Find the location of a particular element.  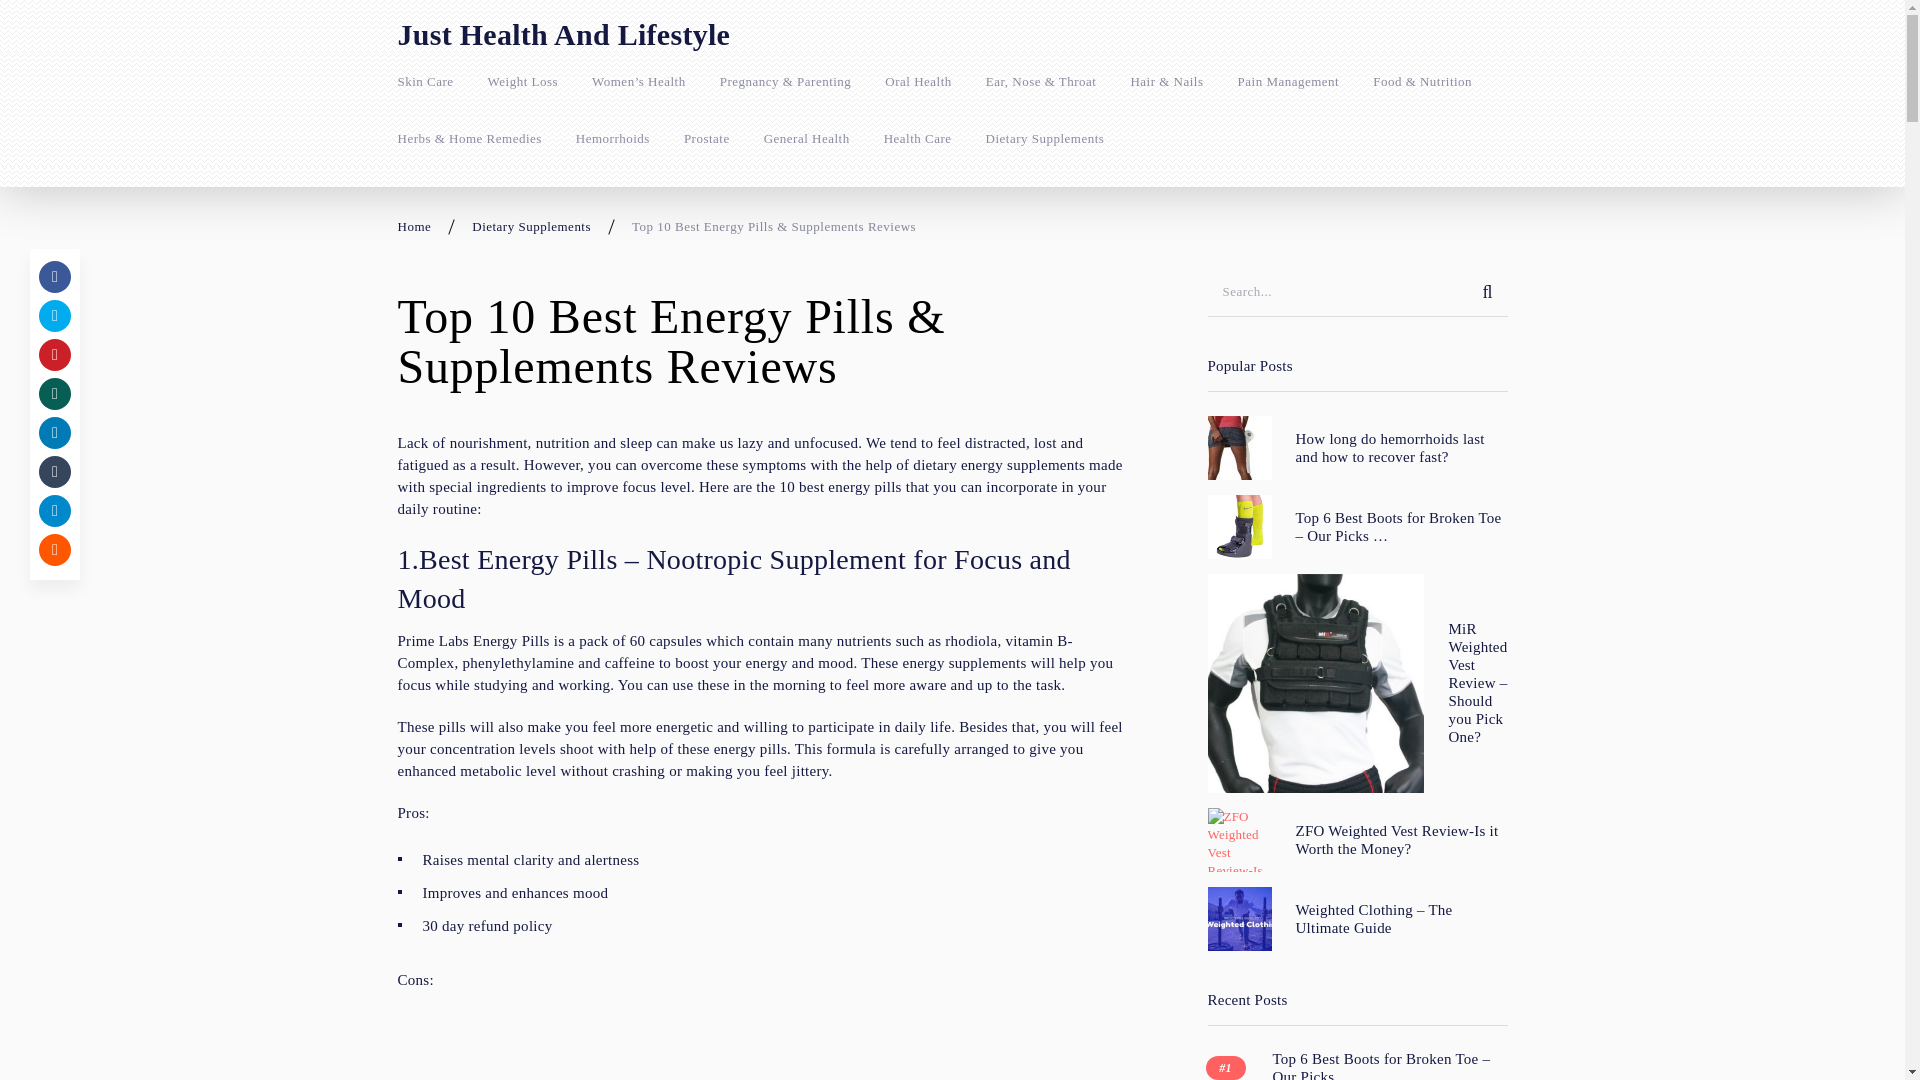

Weight Loss is located at coordinates (522, 82).